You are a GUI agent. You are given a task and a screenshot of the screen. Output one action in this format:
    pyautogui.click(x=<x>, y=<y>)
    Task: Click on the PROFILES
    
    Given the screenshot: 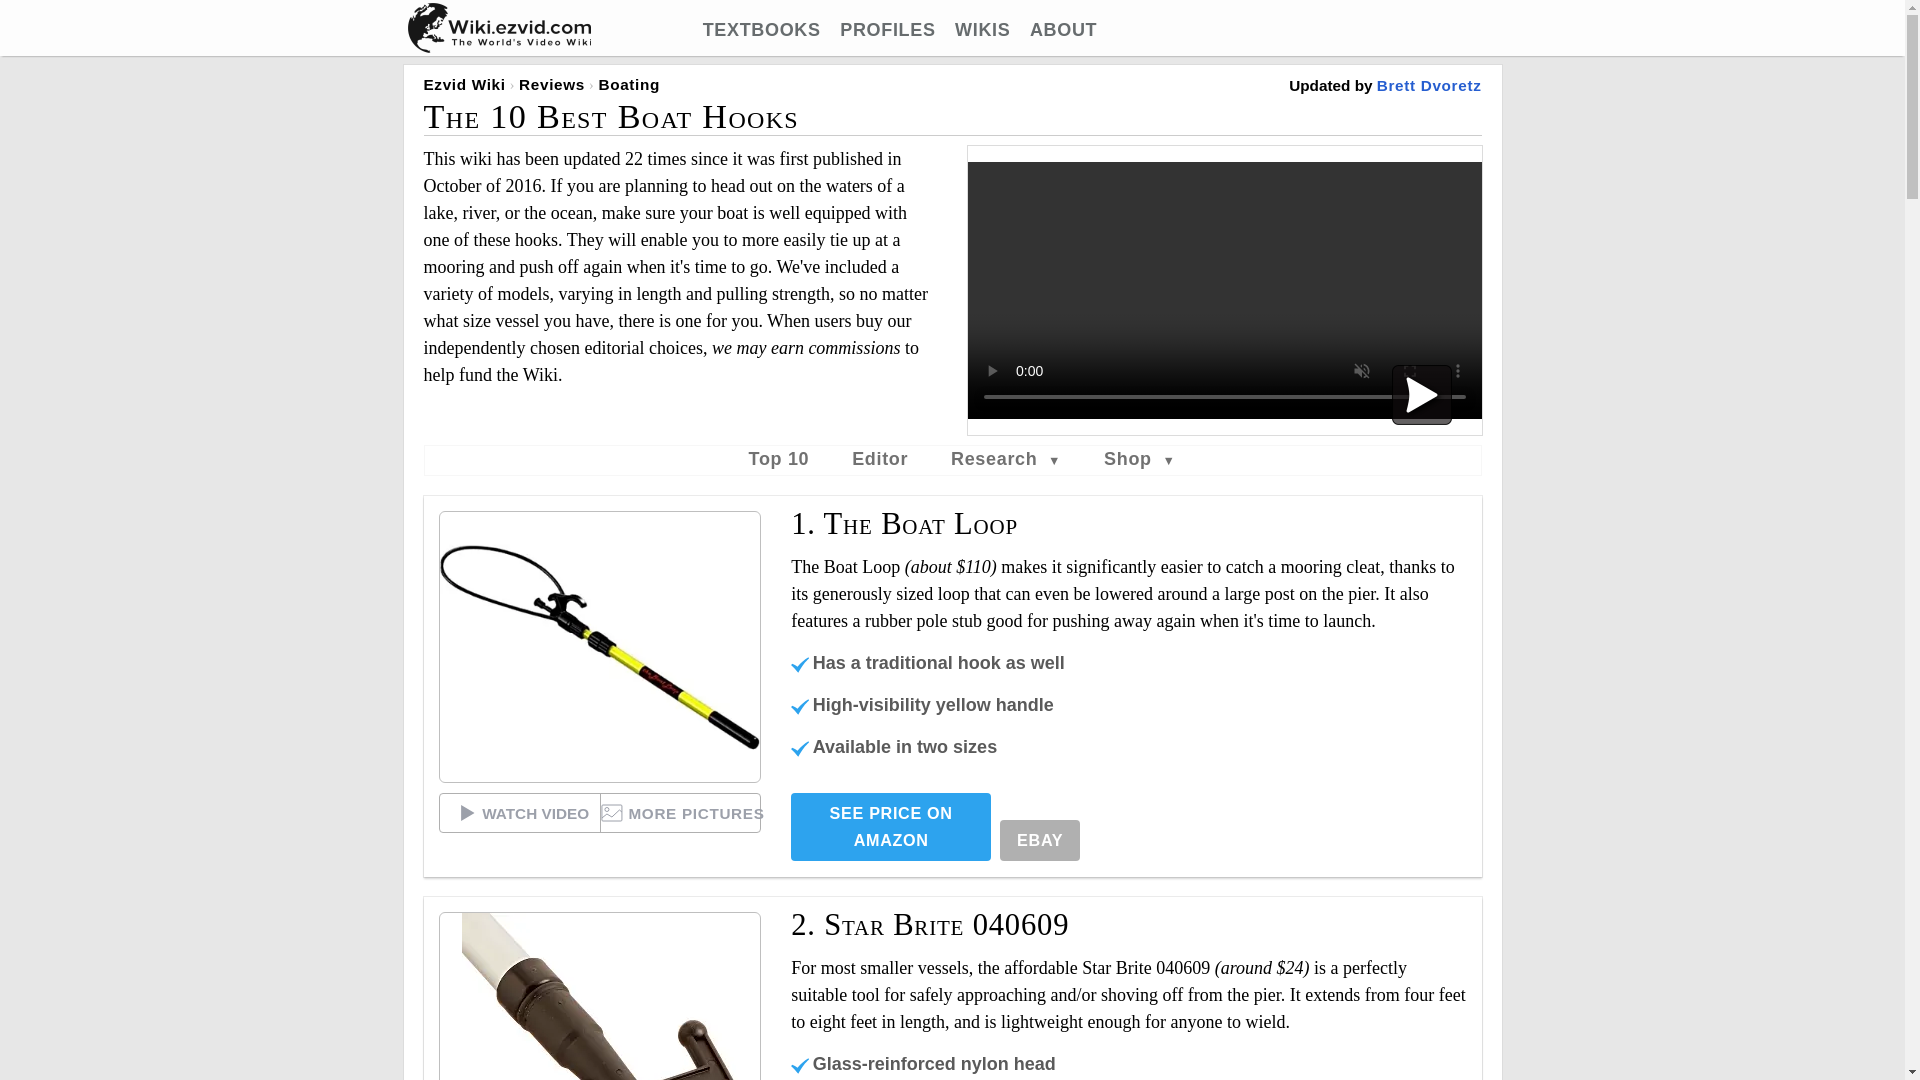 What is the action you would take?
    pyautogui.click(x=888, y=30)
    